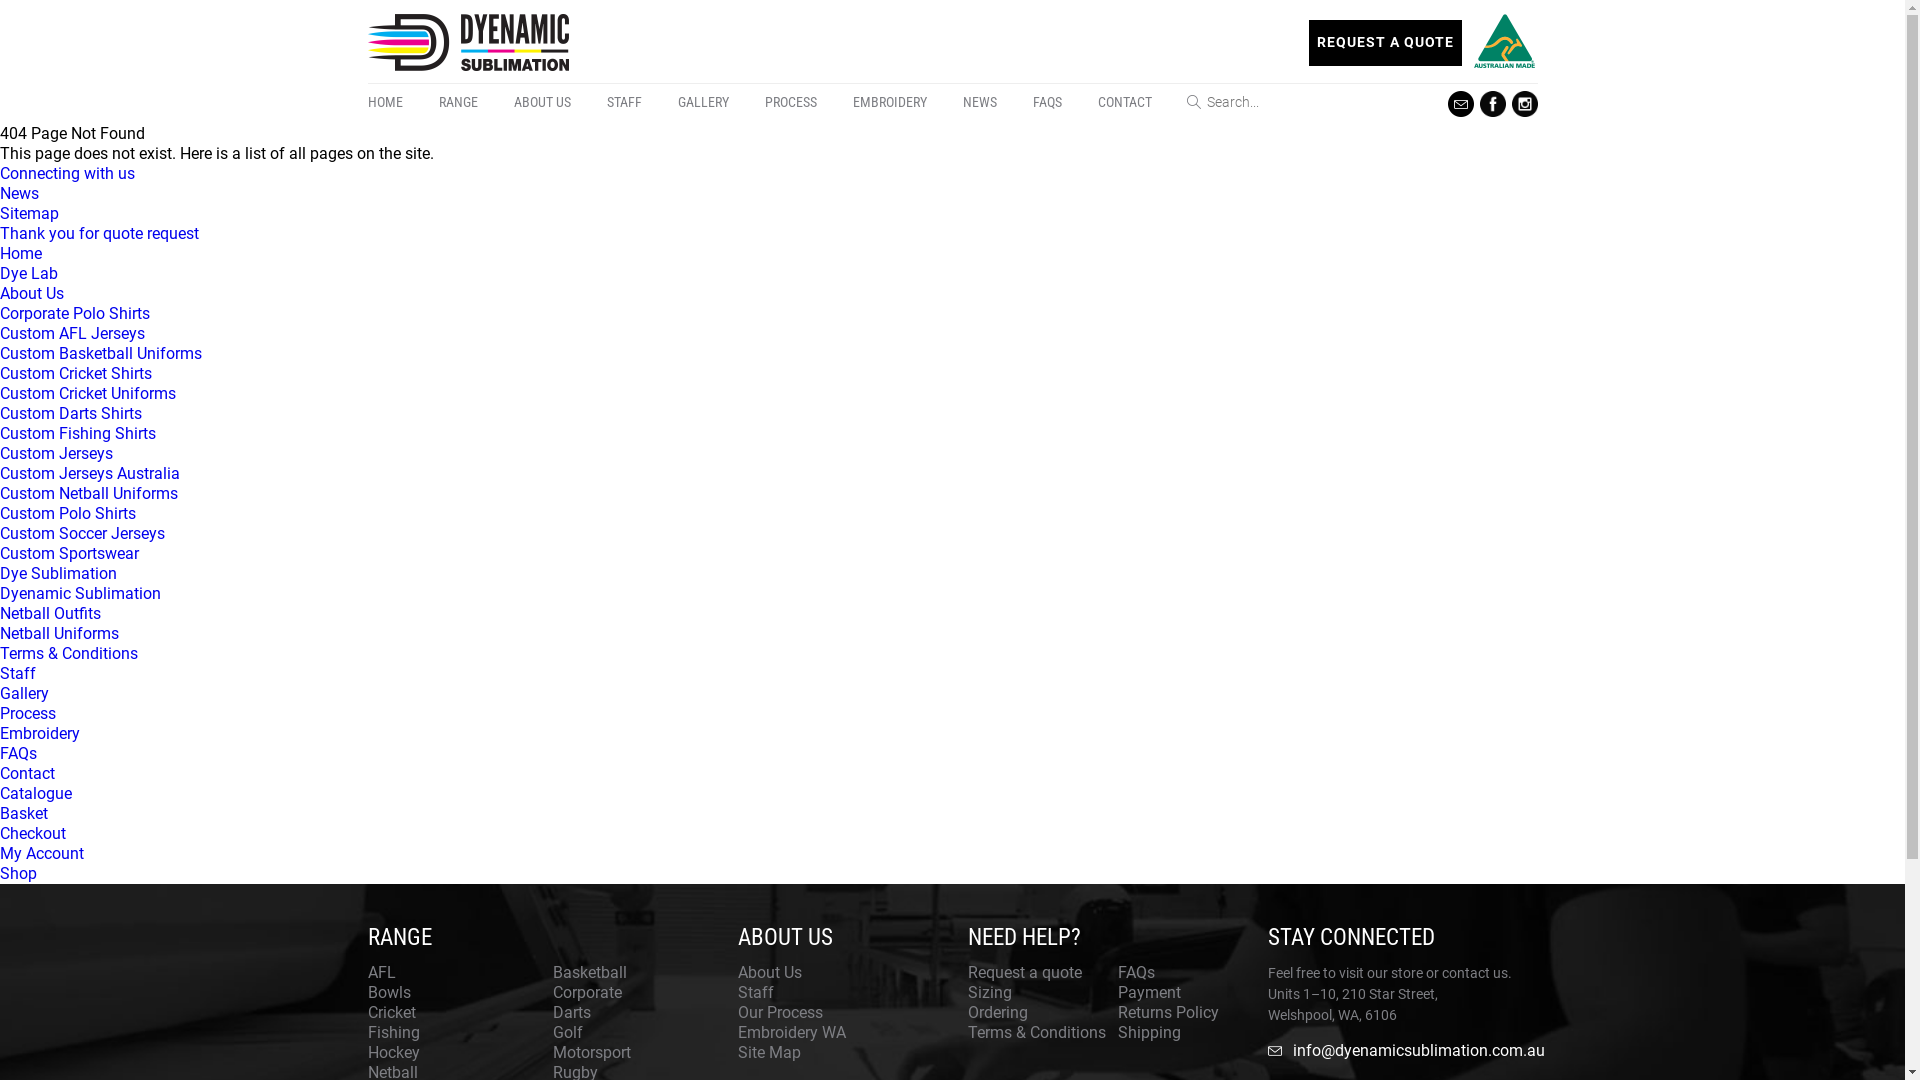  What do you see at coordinates (998, 1012) in the screenshot?
I see `Ordering` at bounding box center [998, 1012].